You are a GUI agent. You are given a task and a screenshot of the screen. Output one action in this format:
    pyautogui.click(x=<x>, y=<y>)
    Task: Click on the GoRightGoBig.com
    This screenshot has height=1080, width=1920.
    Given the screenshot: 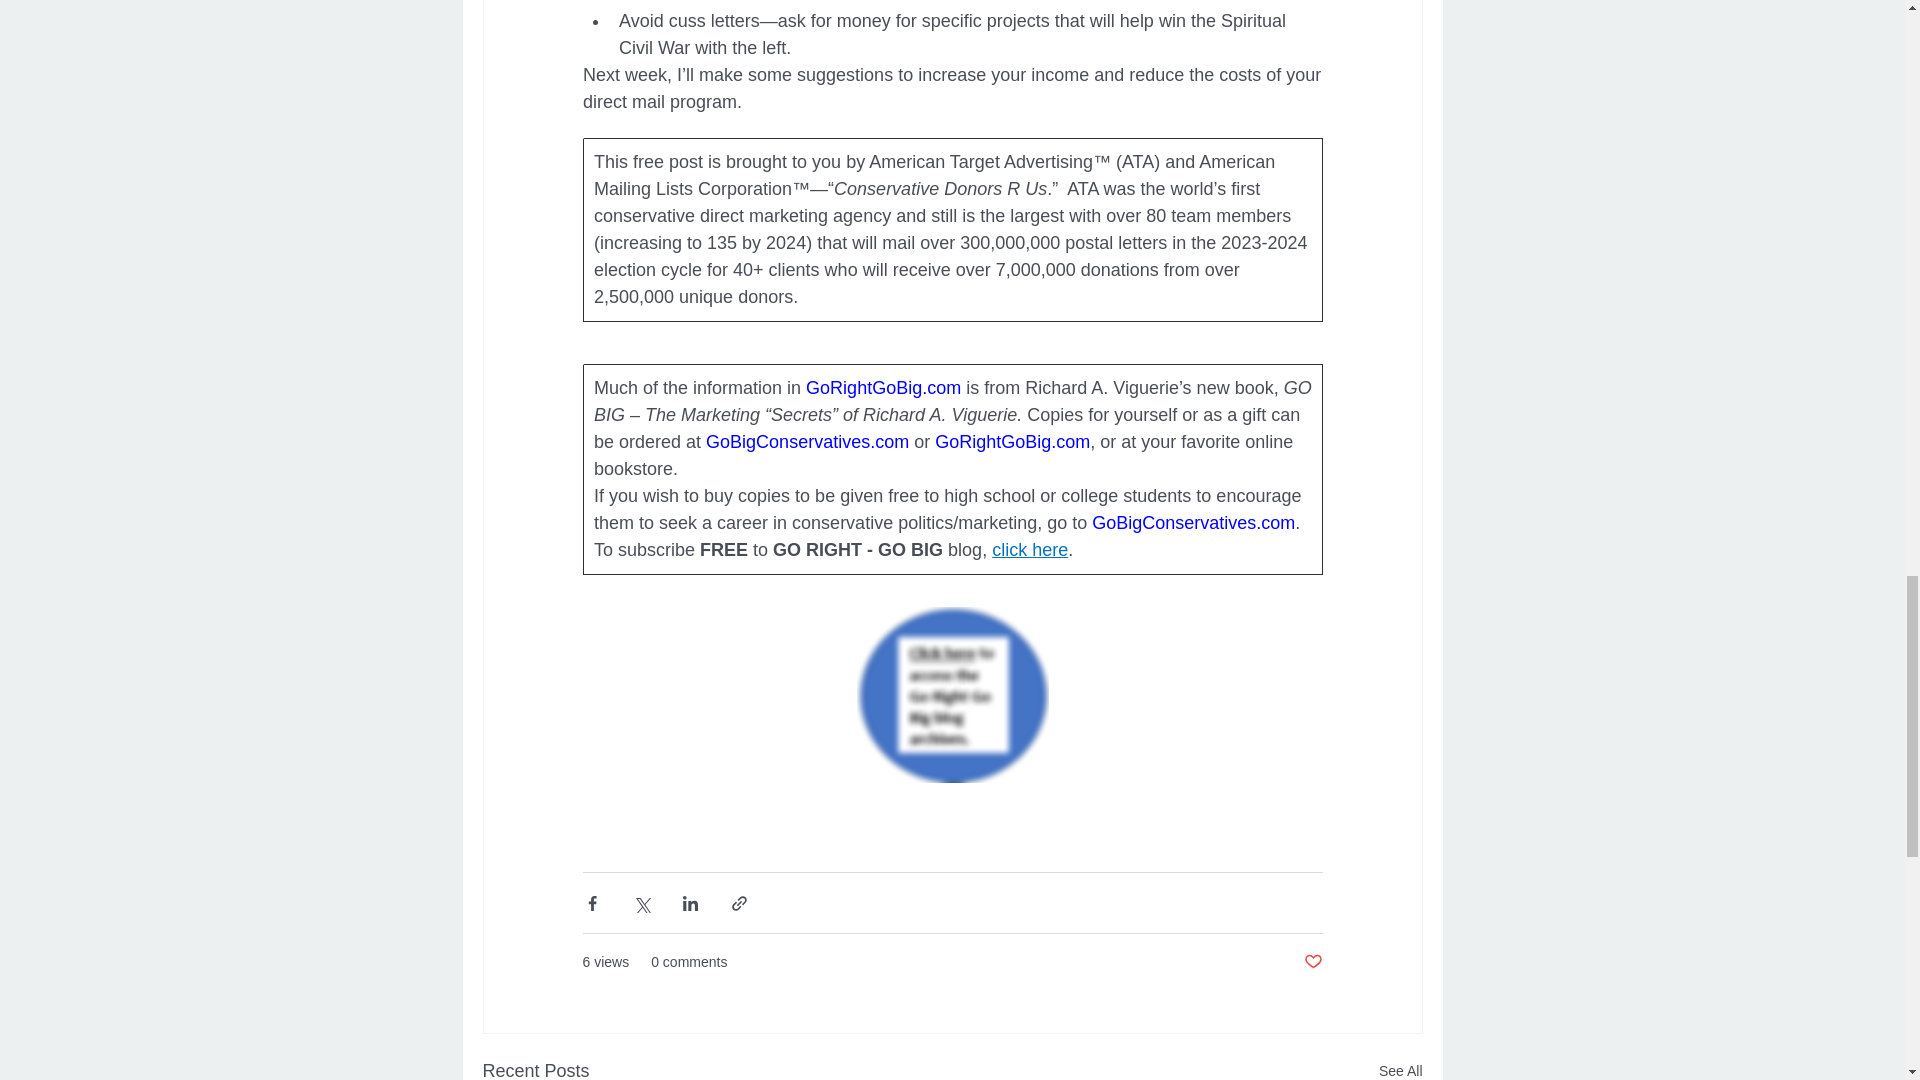 What is the action you would take?
    pyautogui.click(x=1012, y=442)
    